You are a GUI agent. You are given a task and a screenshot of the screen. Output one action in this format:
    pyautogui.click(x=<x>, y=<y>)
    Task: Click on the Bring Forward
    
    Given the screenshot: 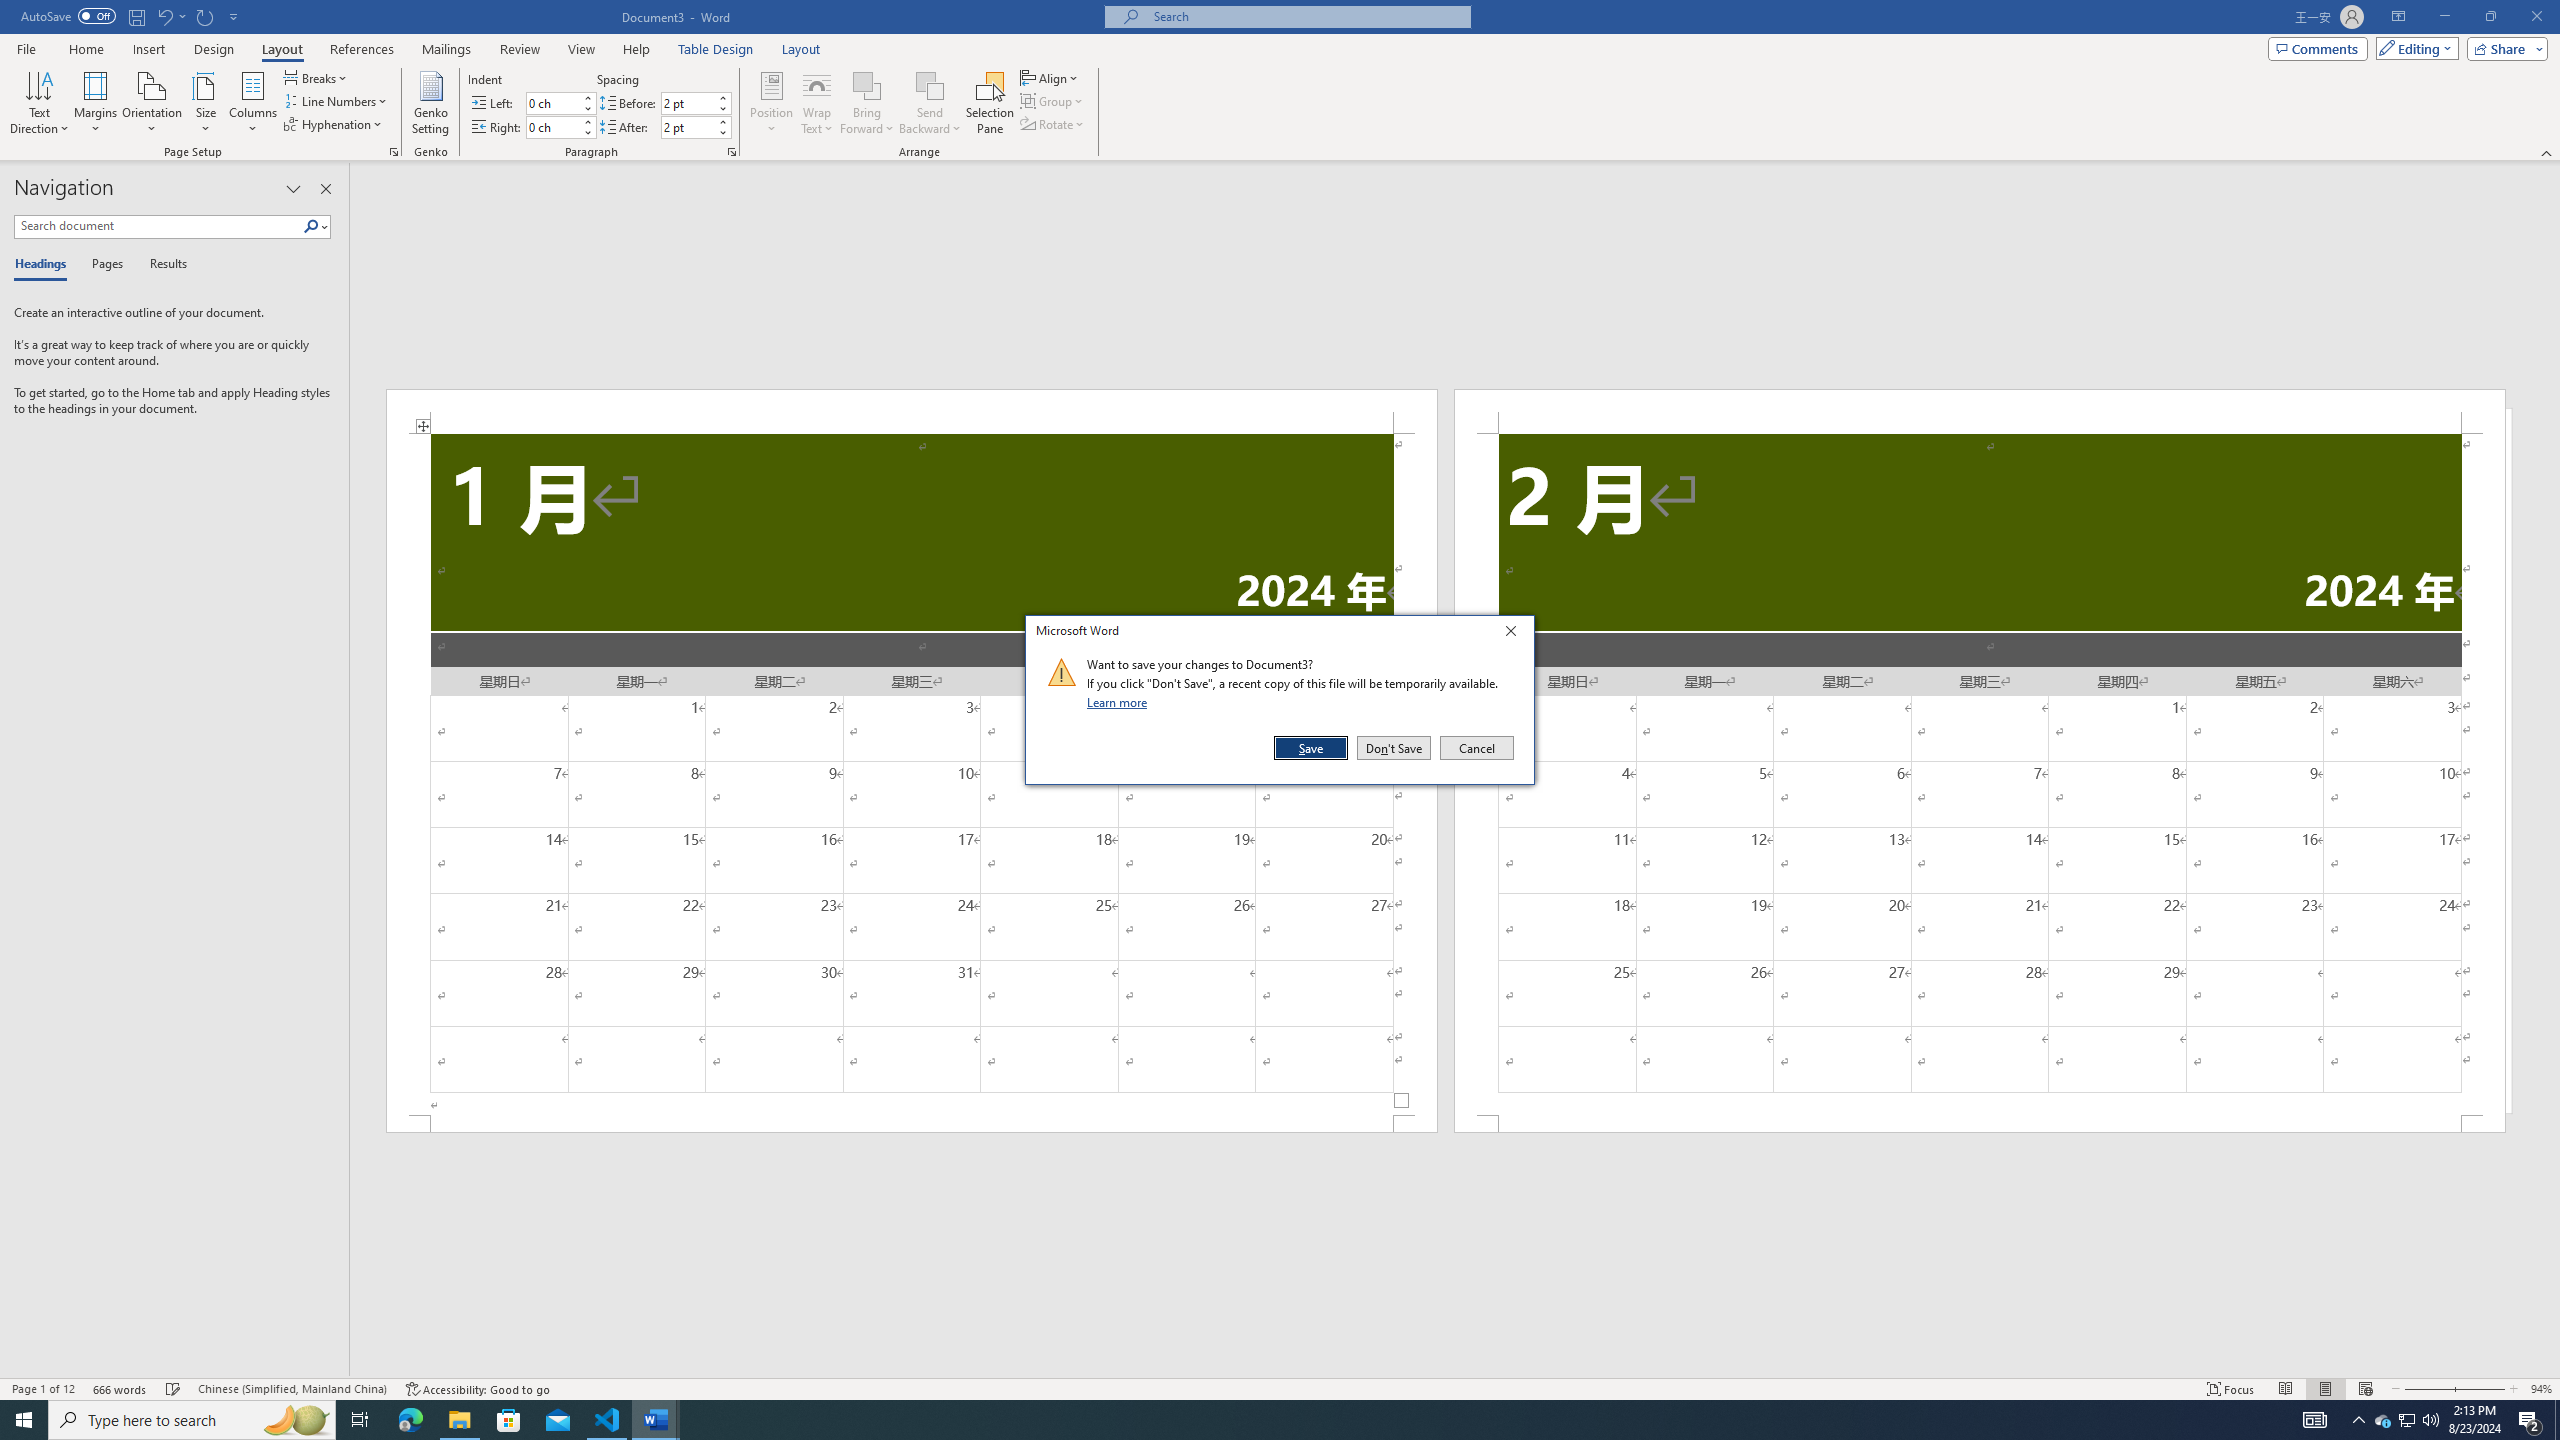 What is the action you would take?
    pyautogui.click(x=866, y=85)
    